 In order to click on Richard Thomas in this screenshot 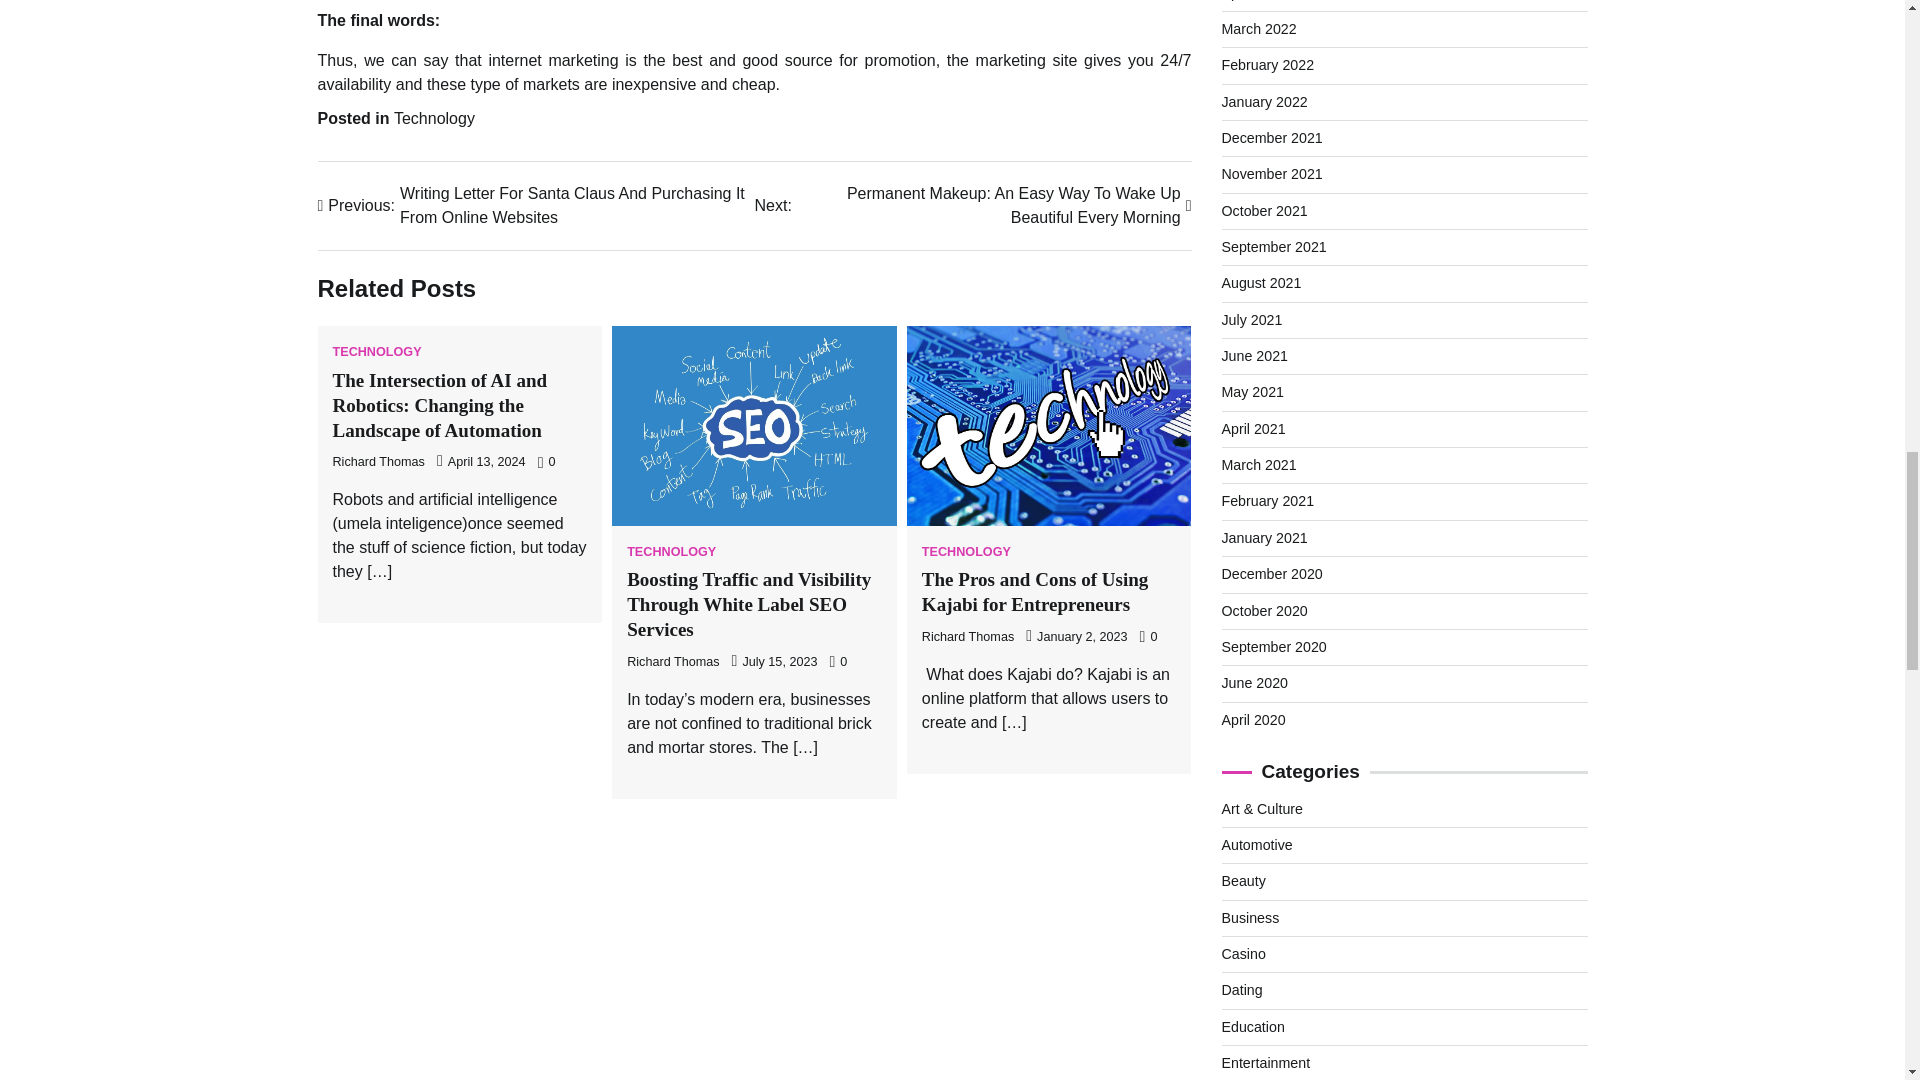, I will do `click(967, 636)`.